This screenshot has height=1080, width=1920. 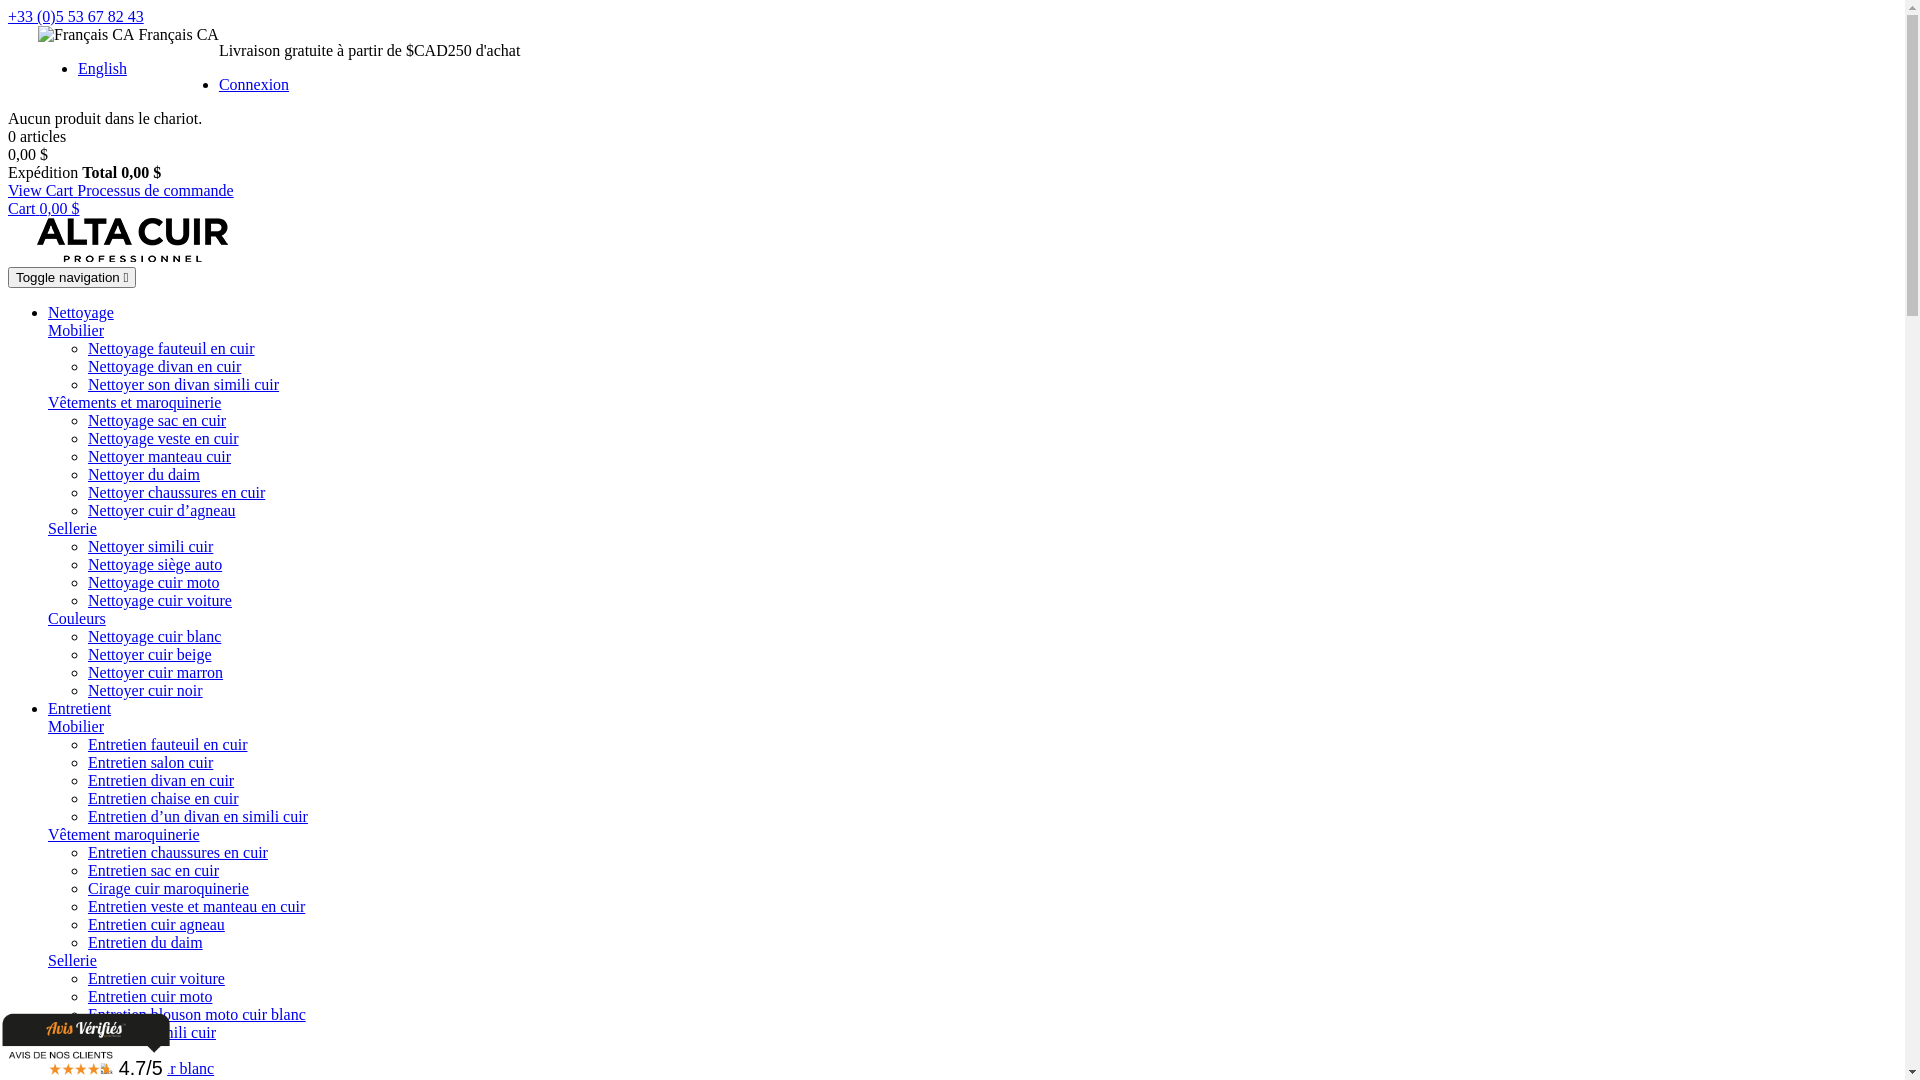 What do you see at coordinates (152, 1032) in the screenshot?
I see `Entretien simili cuir` at bounding box center [152, 1032].